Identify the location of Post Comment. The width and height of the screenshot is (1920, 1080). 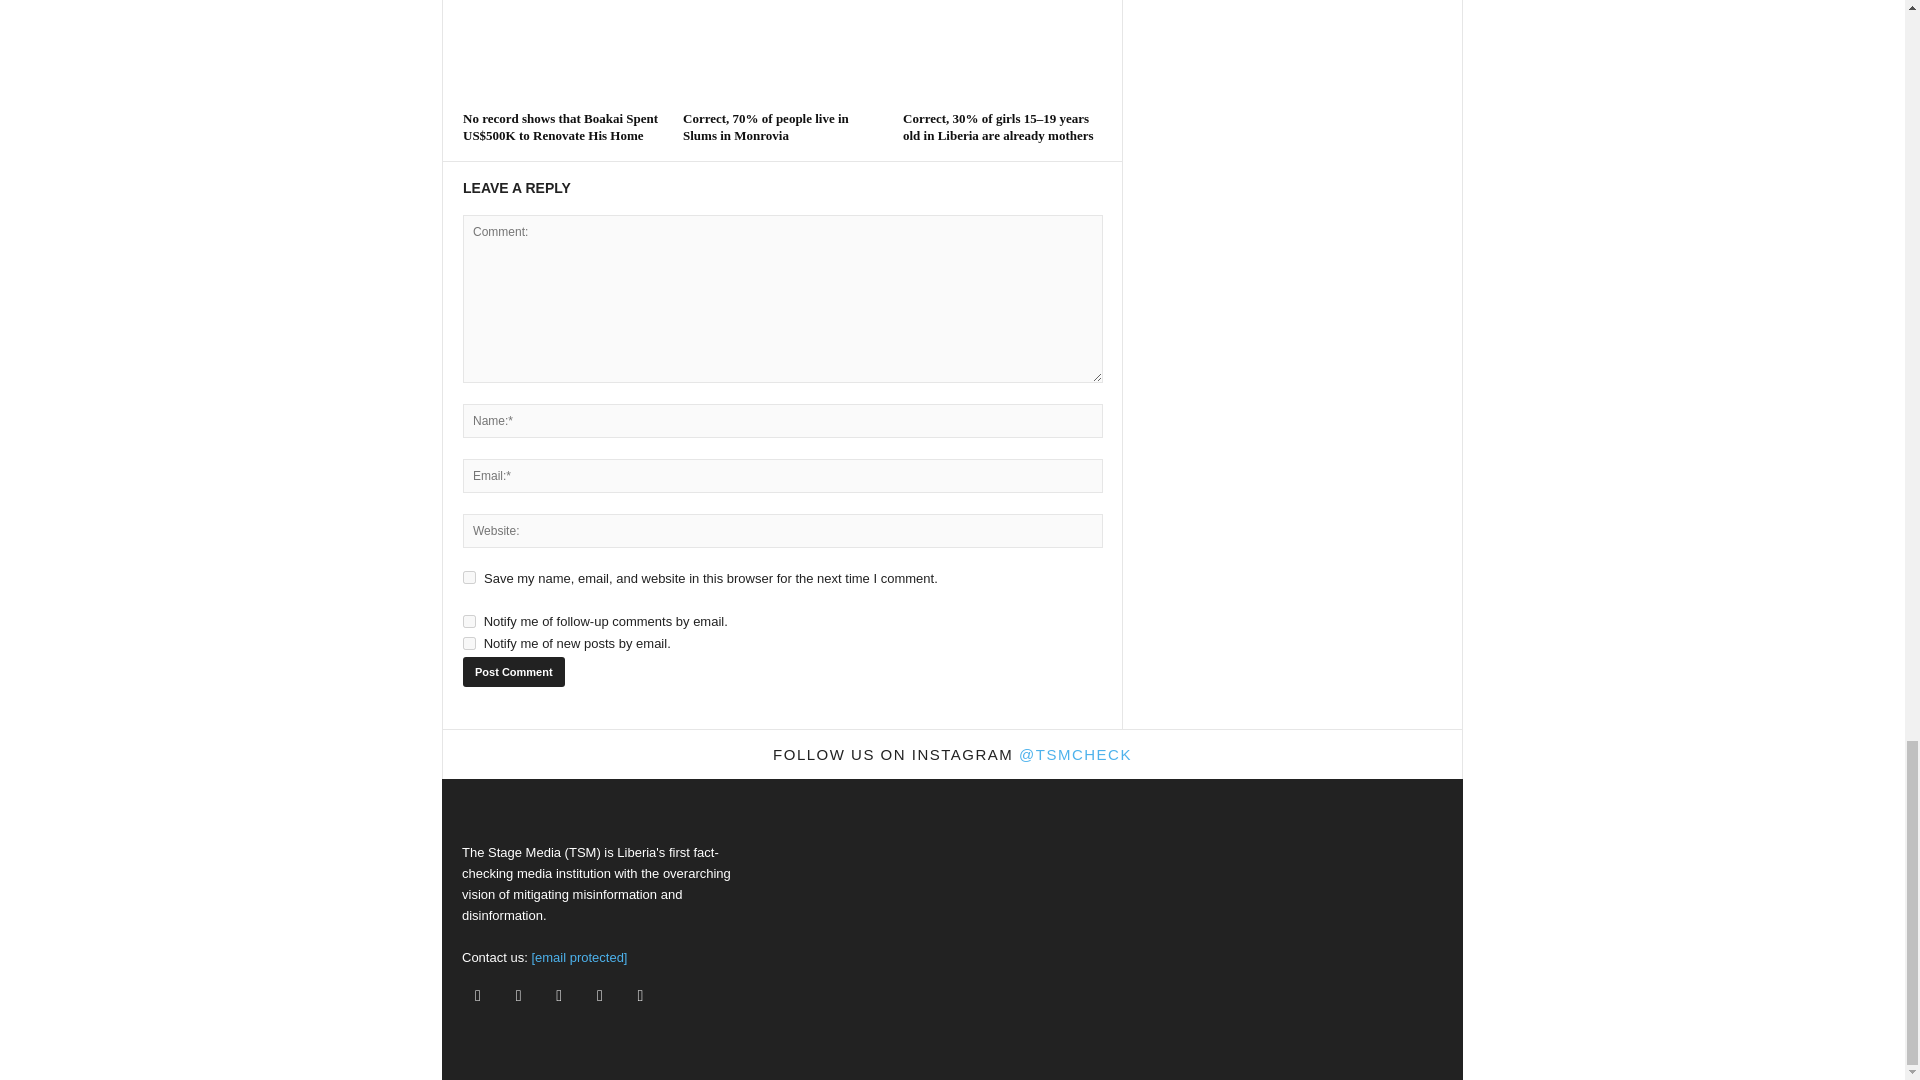
(513, 671).